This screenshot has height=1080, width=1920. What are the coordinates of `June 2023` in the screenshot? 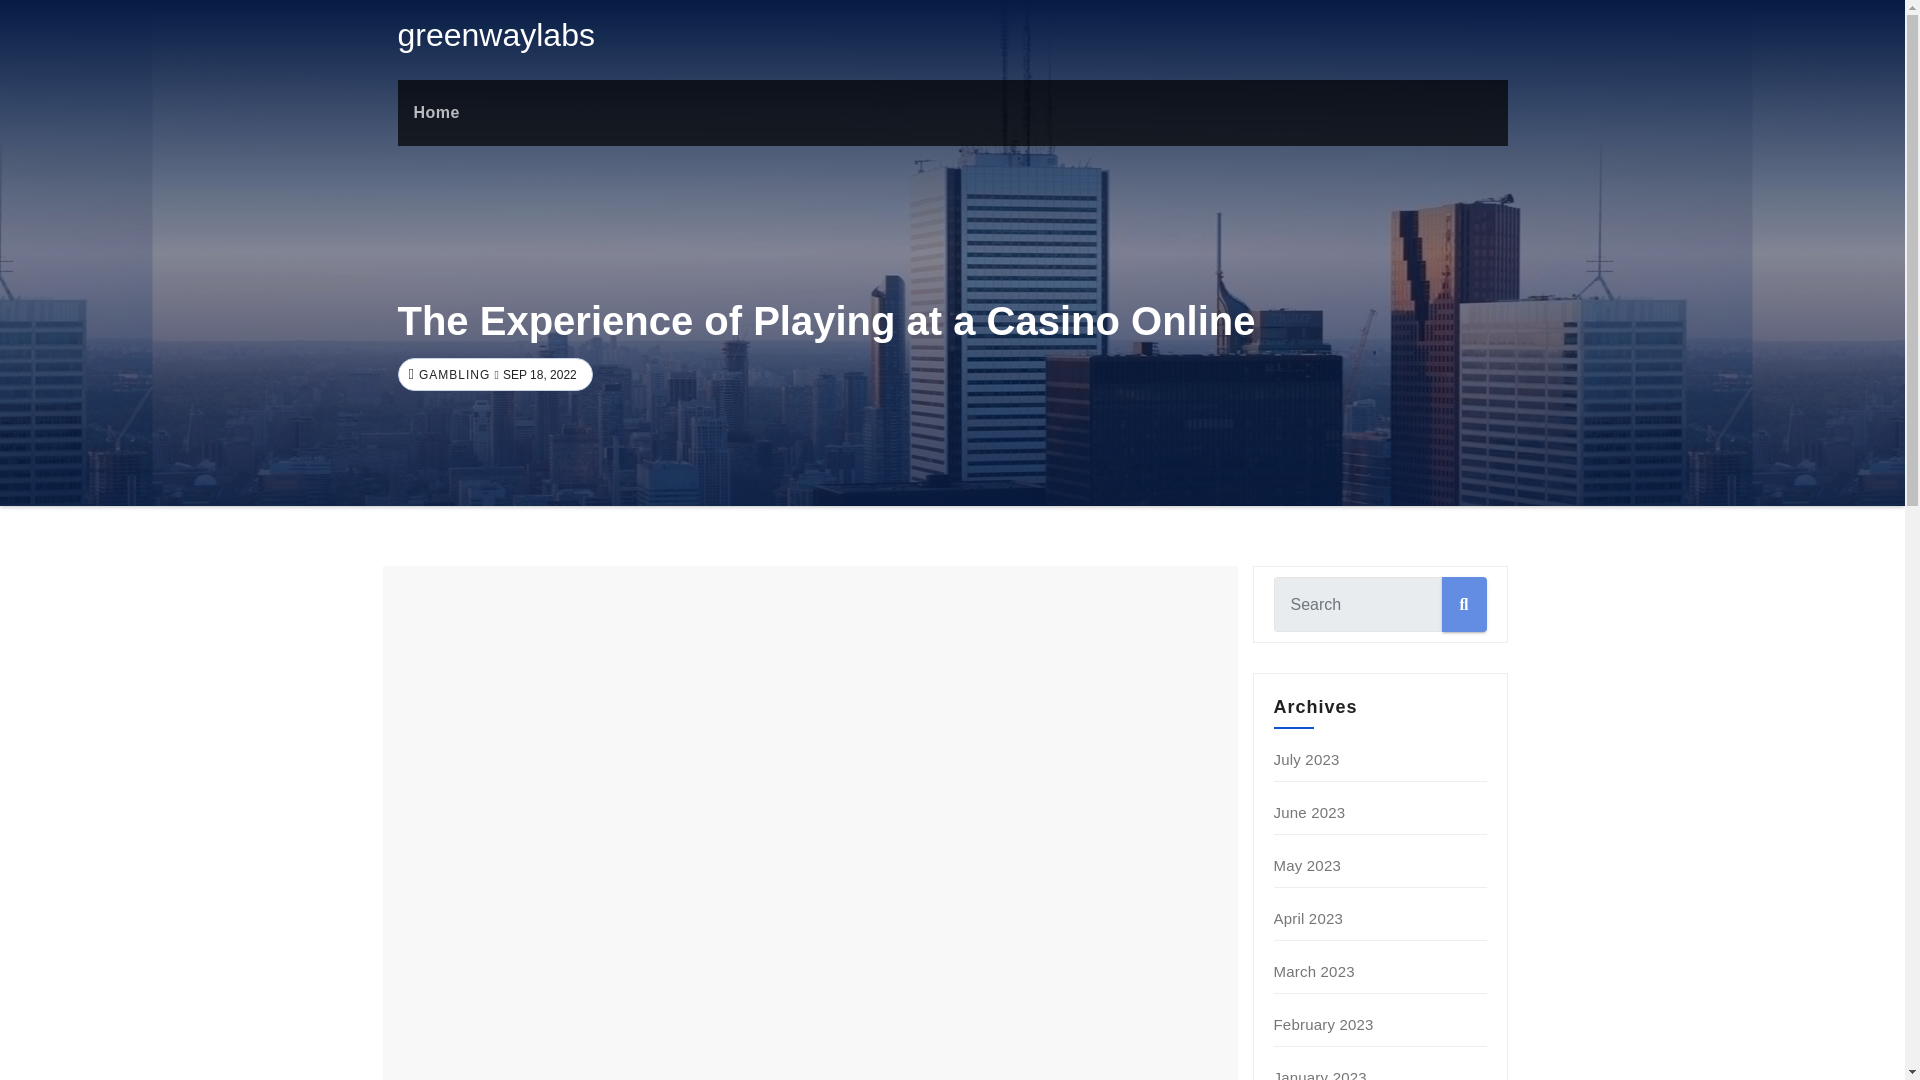 It's located at (1310, 812).